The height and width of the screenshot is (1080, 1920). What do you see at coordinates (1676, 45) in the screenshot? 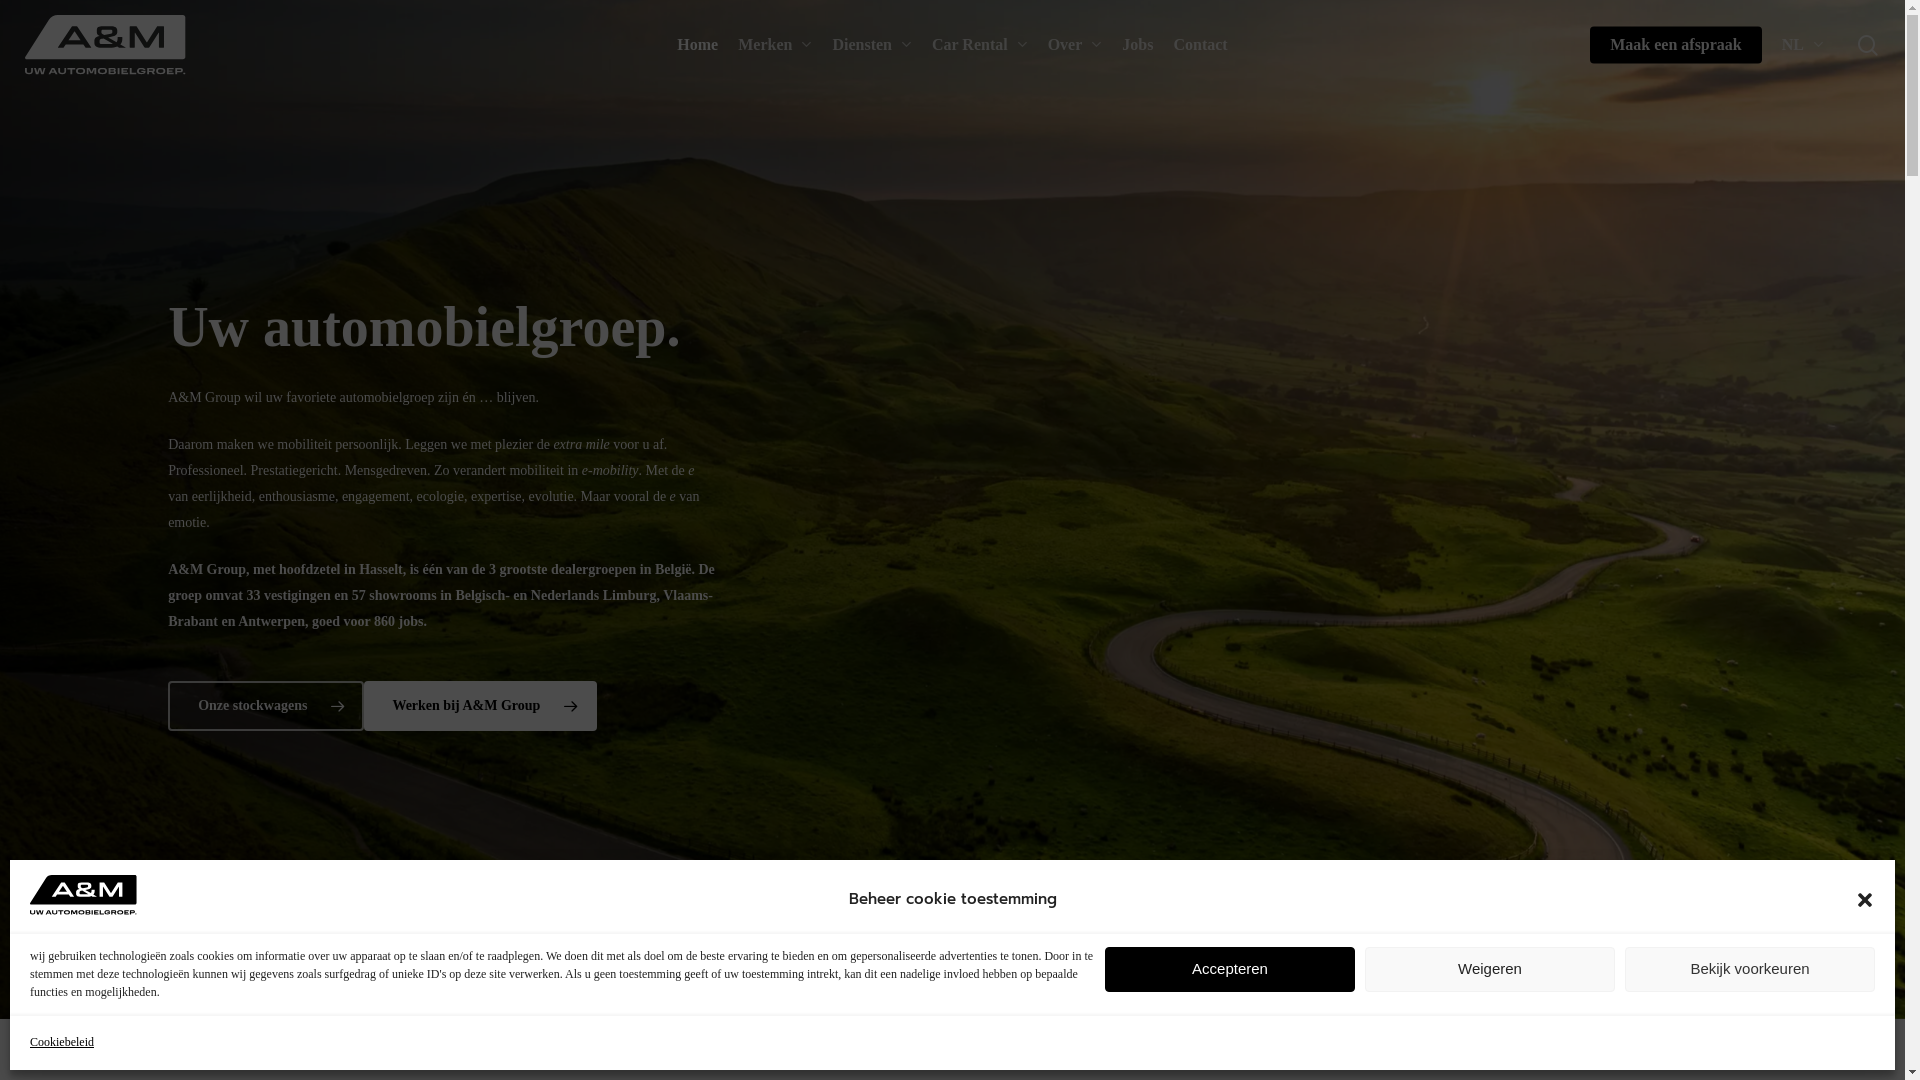
I see `Maak een afspraak` at bounding box center [1676, 45].